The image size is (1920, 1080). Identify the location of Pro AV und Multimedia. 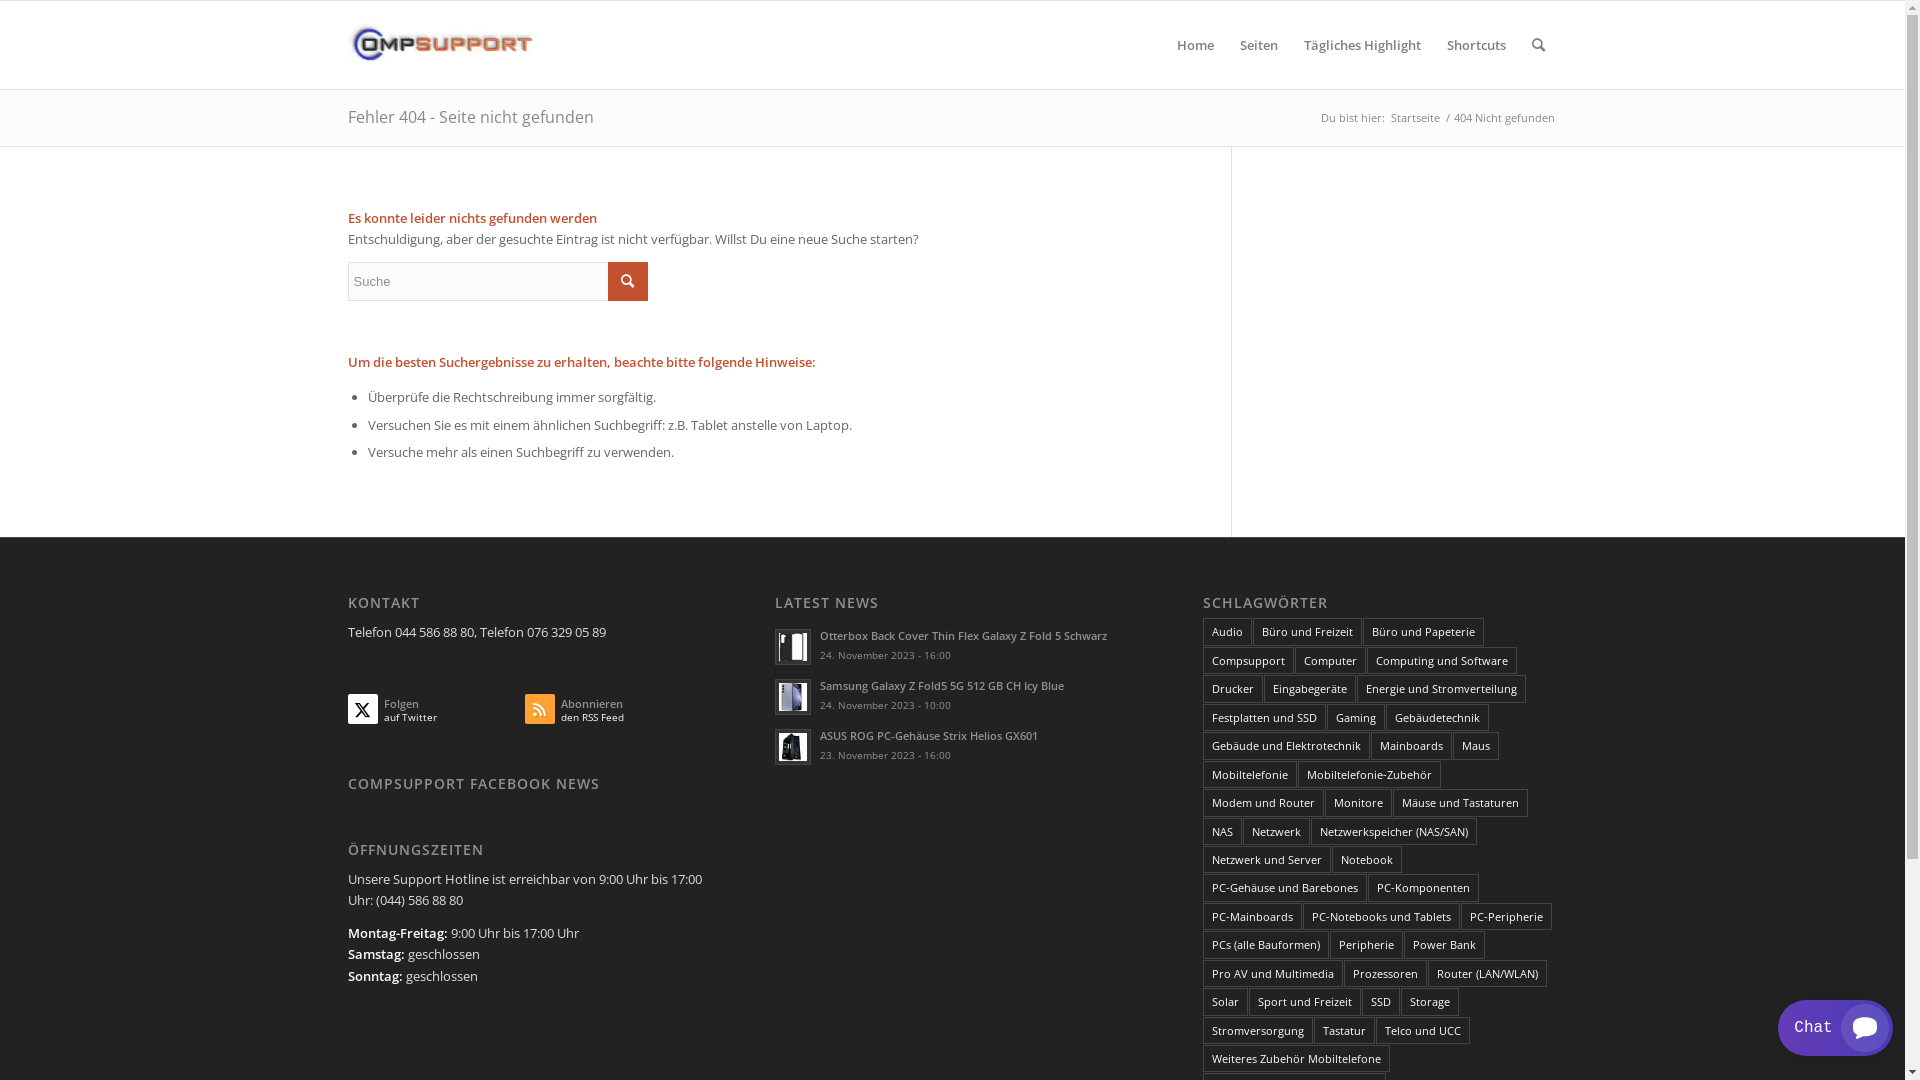
(1273, 974).